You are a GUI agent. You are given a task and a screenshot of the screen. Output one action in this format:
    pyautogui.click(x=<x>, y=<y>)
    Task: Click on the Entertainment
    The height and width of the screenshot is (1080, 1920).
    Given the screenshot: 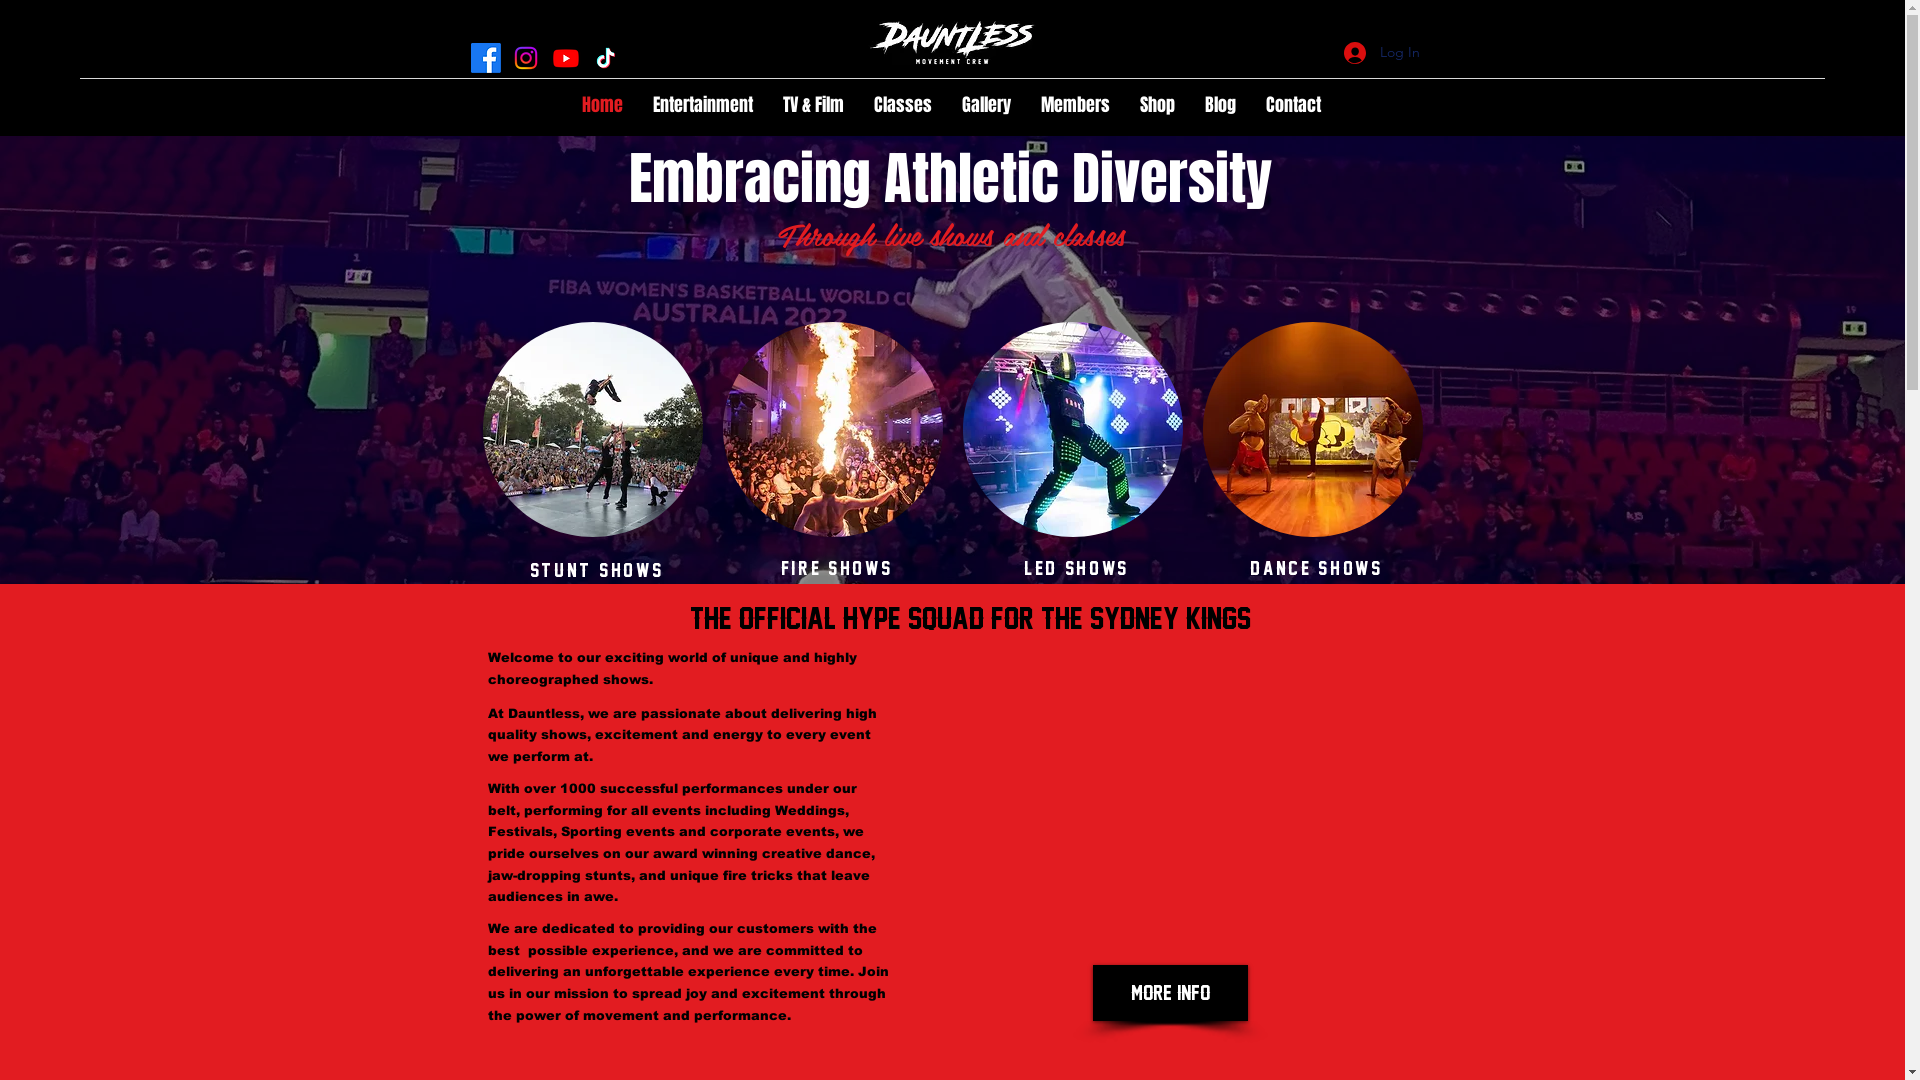 What is the action you would take?
    pyautogui.click(x=703, y=106)
    